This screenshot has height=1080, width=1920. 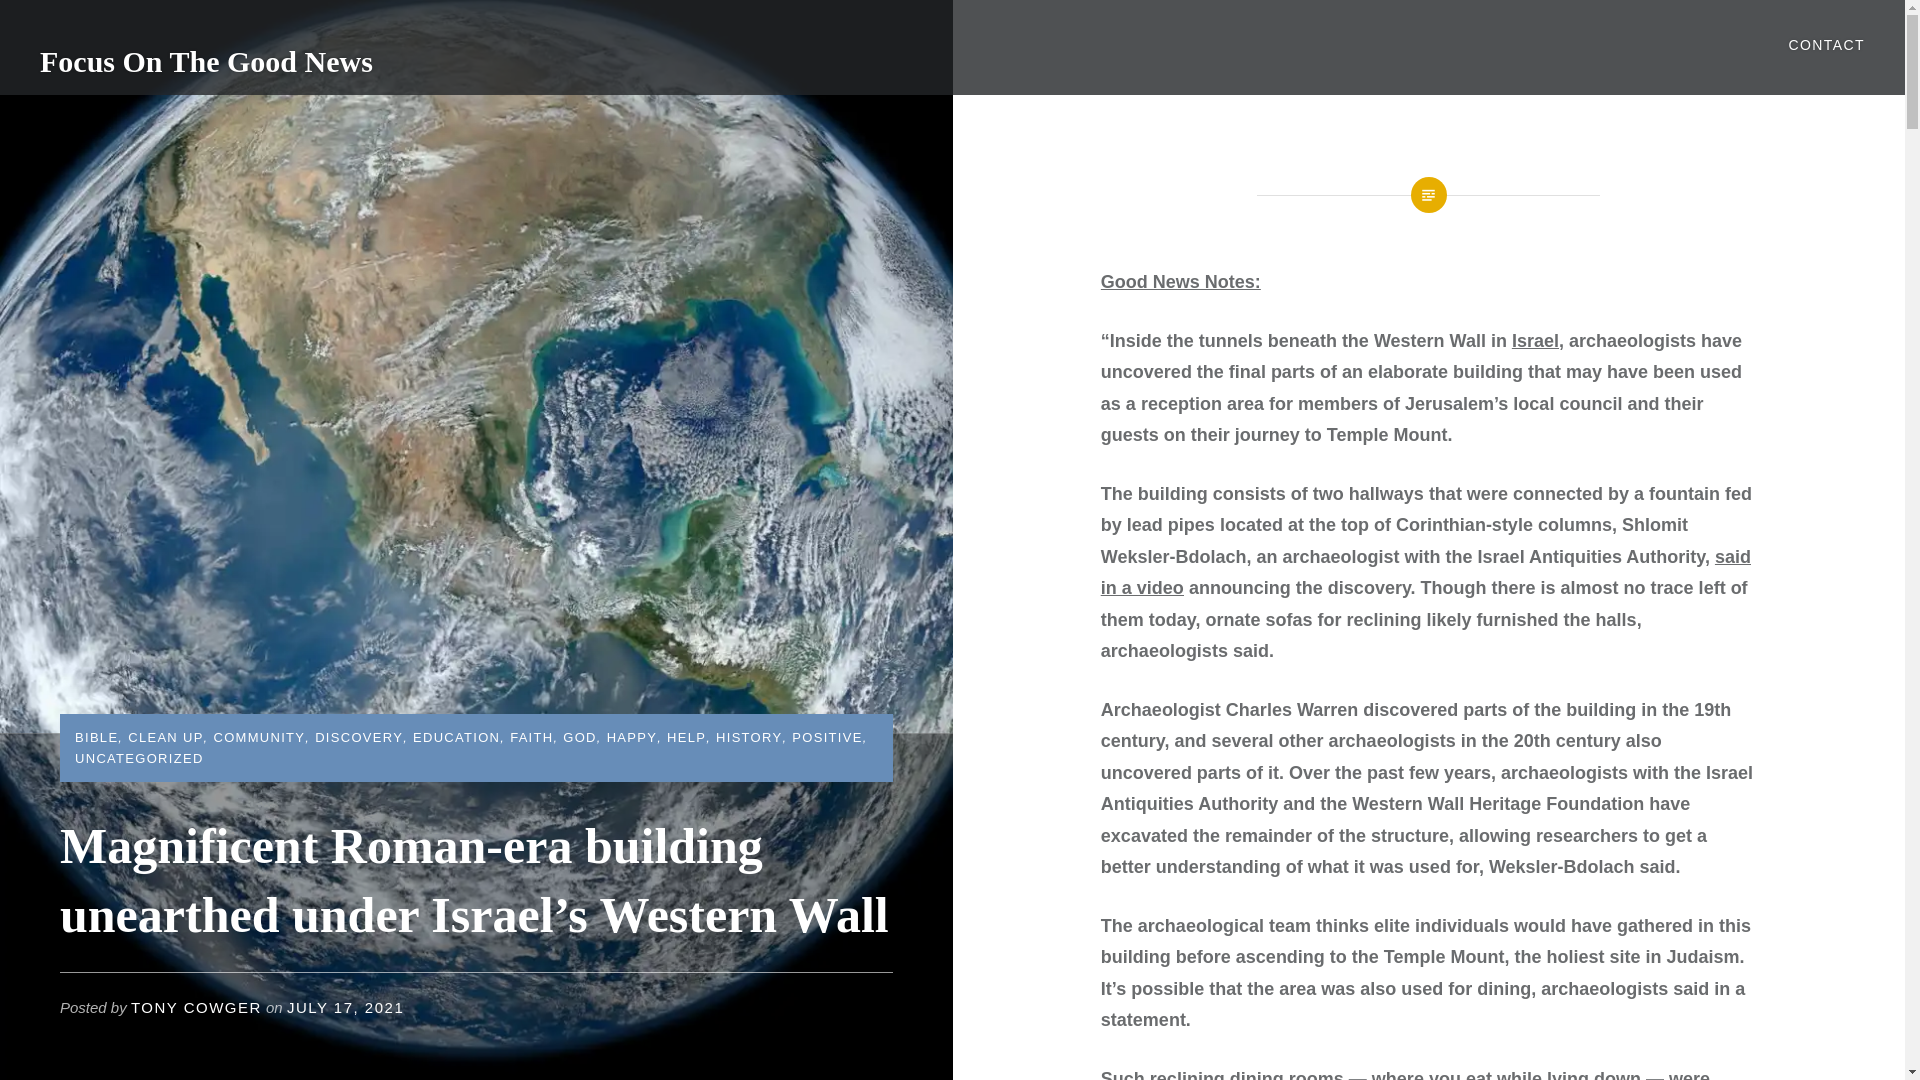 What do you see at coordinates (259, 738) in the screenshot?
I see `COMMUNITY` at bounding box center [259, 738].